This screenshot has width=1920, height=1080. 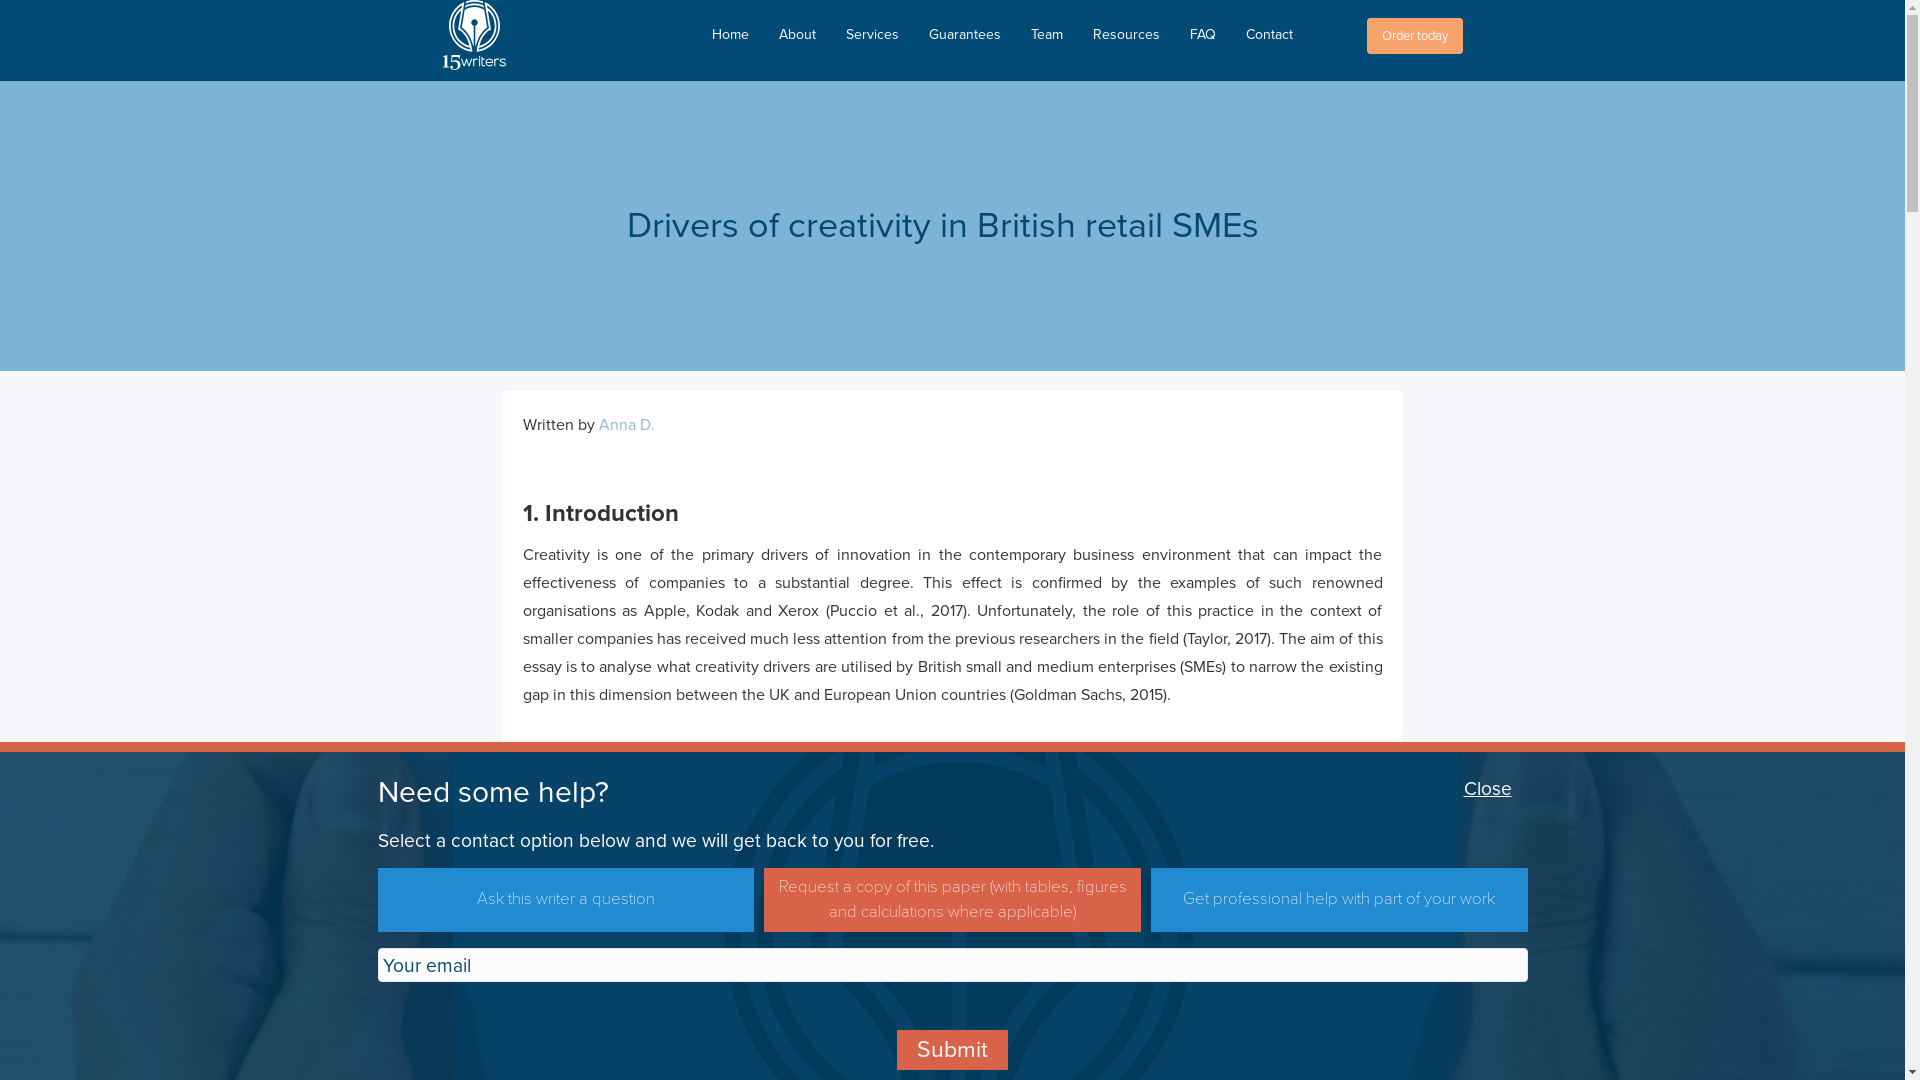 I want to click on Guarantees, so click(x=965, y=35).